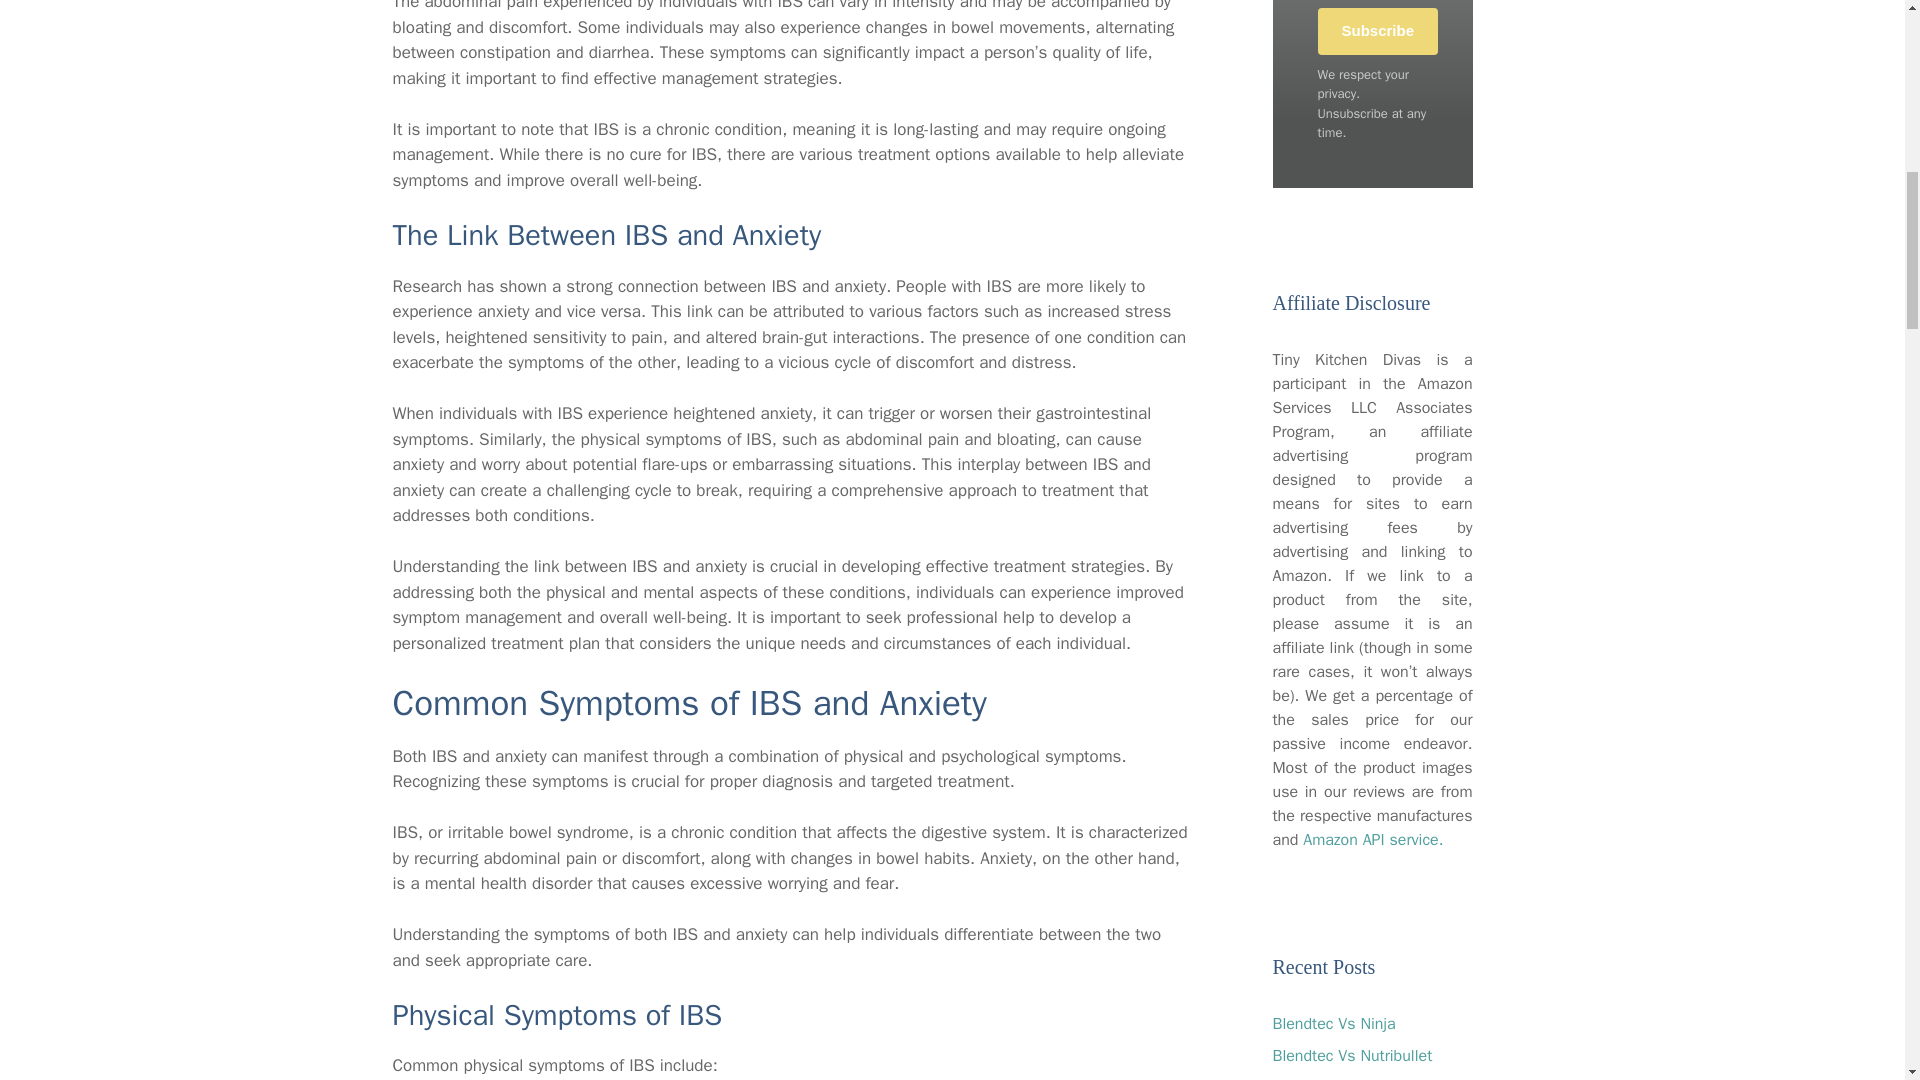  Describe the element at coordinates (1352, 1056) in the screenshot. I see `Blendtec Vs Nutribullet` at that location.